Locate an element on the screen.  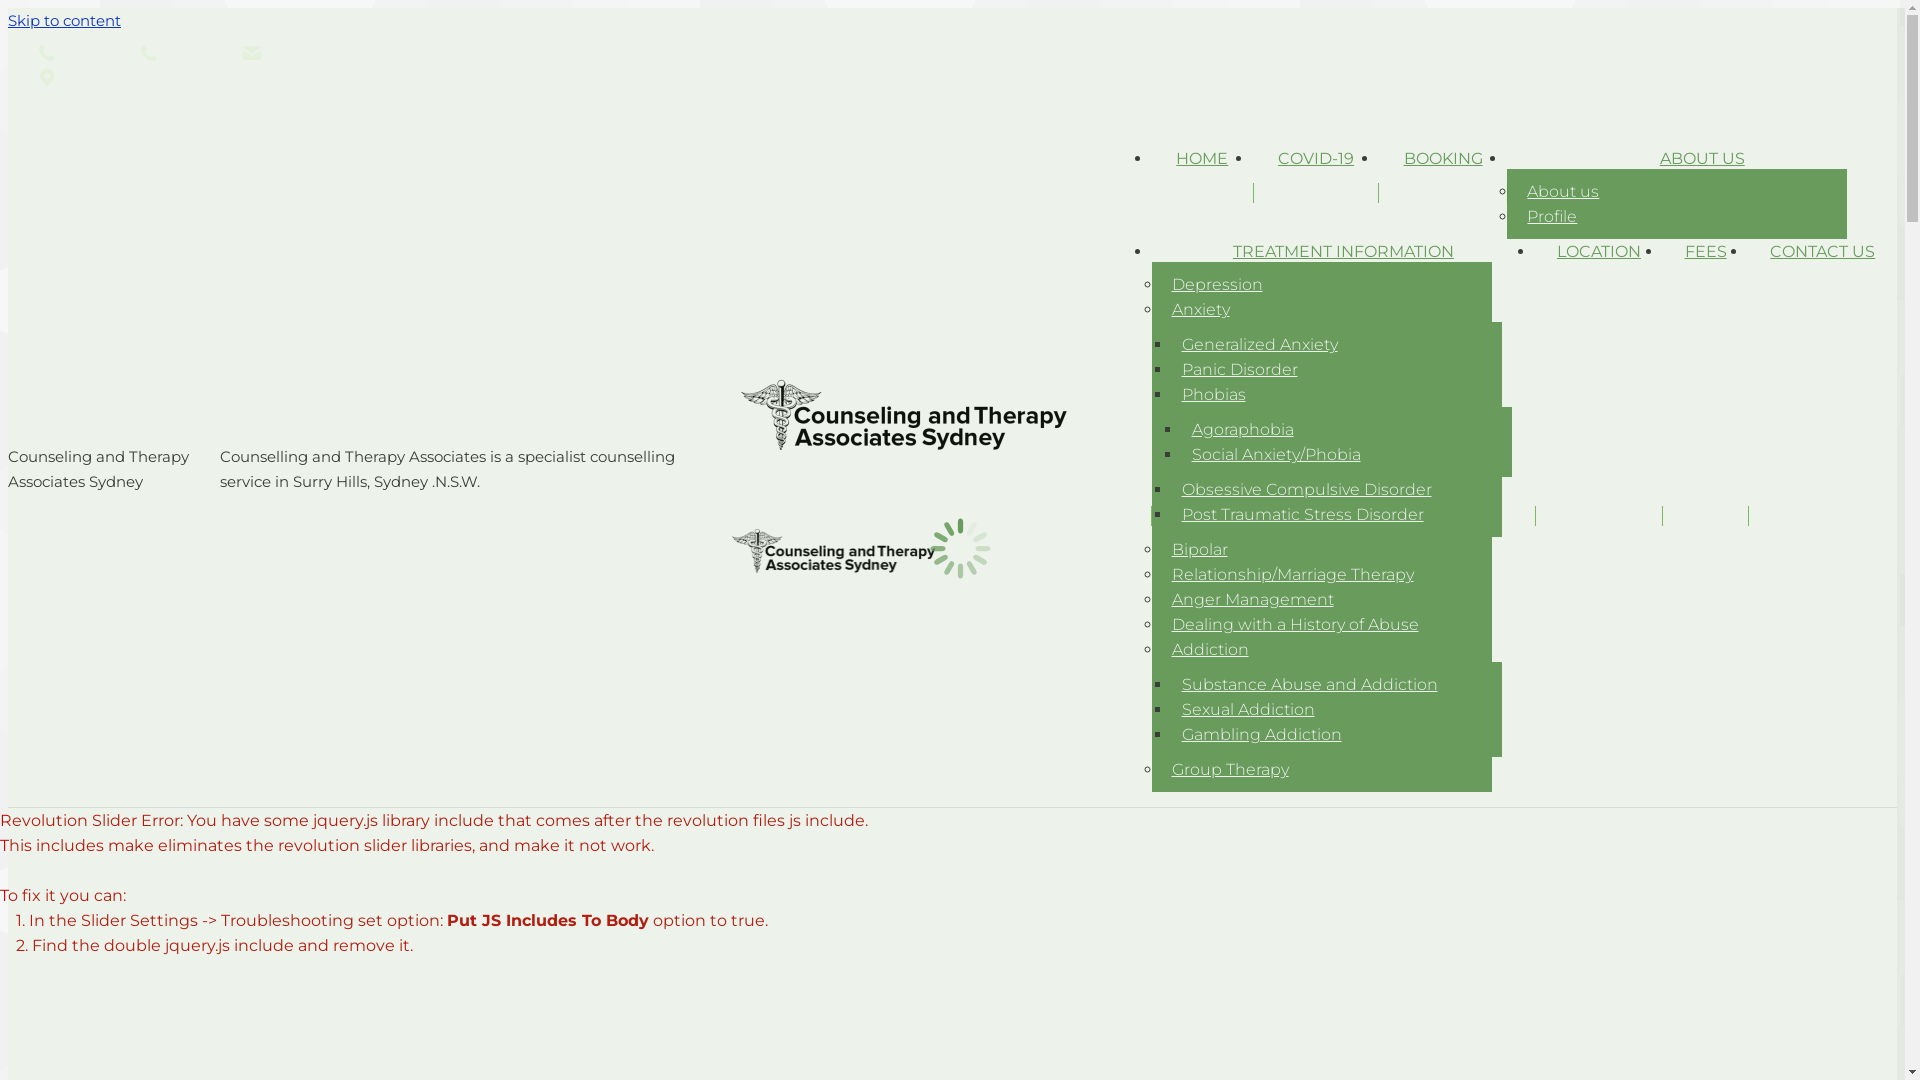
Substance Abuse and Addiction is located at coordinates (1310, 684).